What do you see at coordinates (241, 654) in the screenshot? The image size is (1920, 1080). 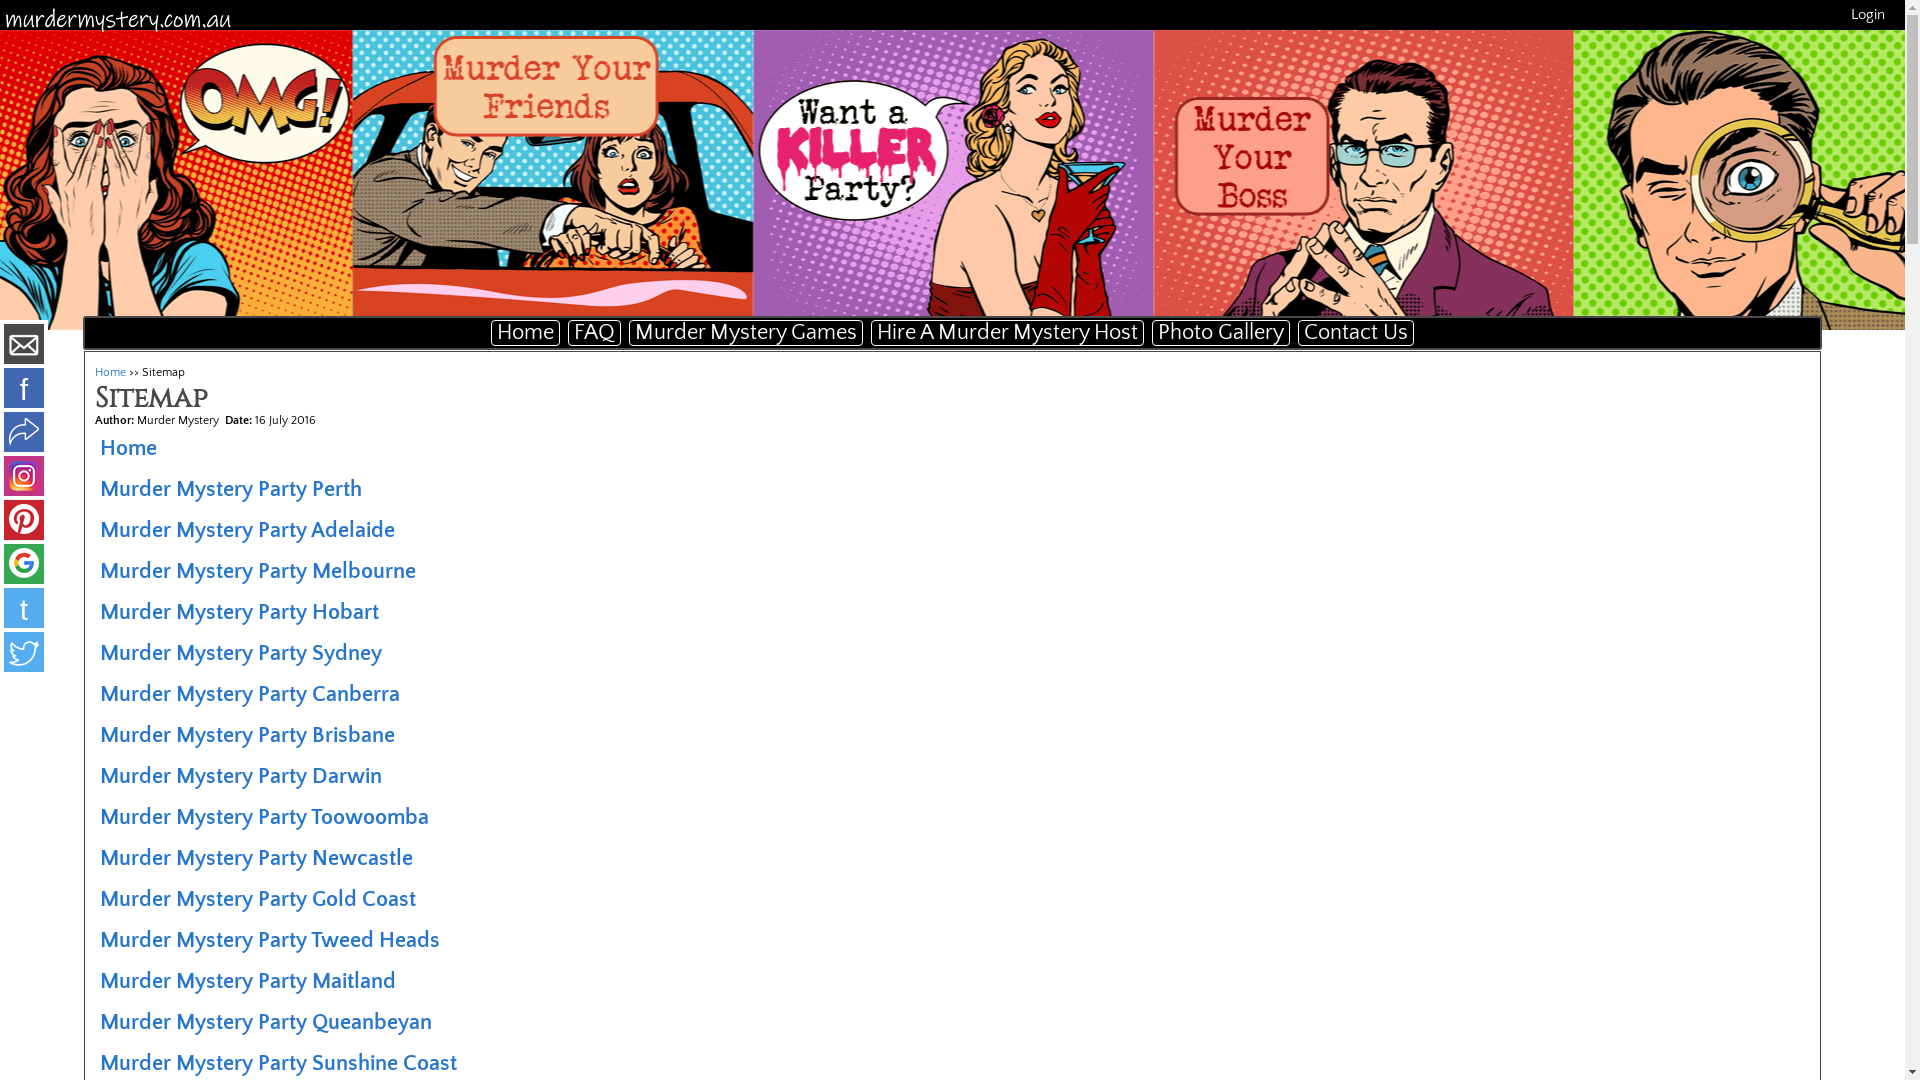 I see `Murder Mystery Party Sydney` at bounding box center [241, 654].